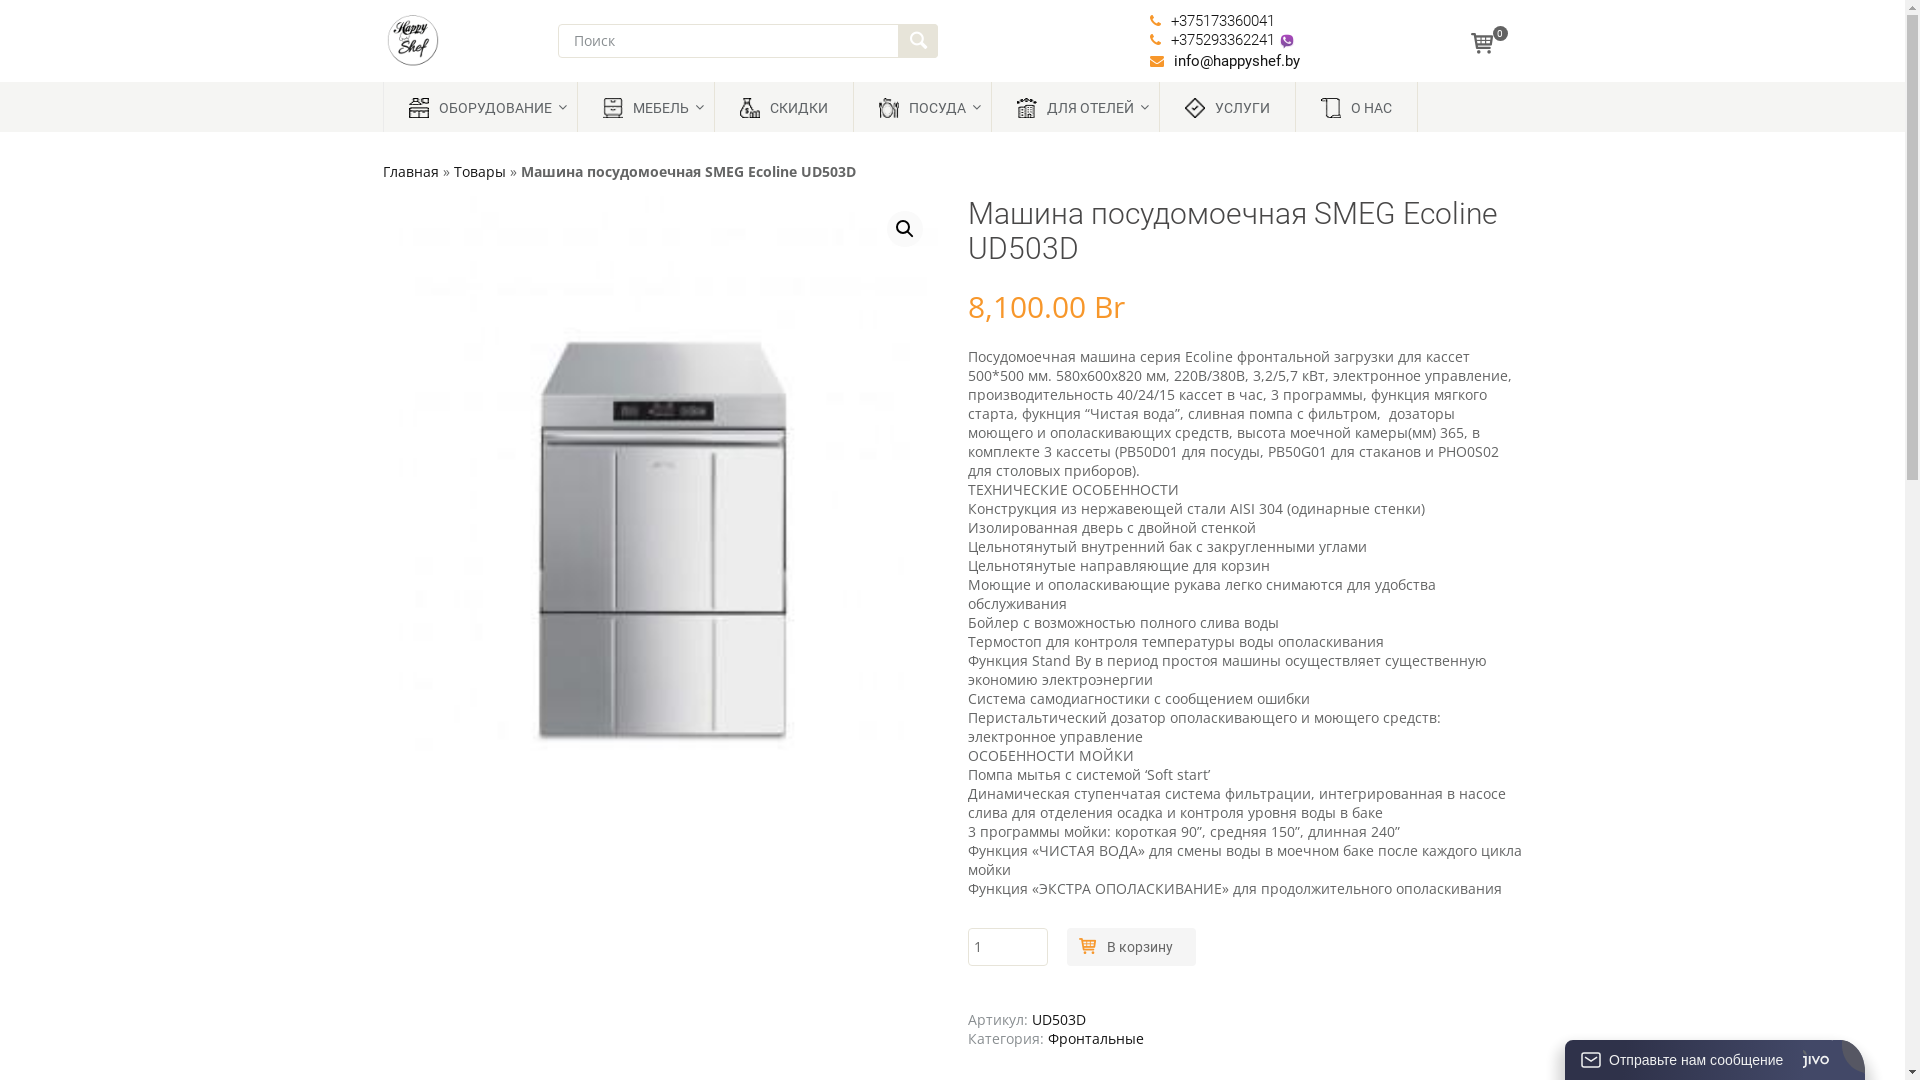 The image size is (1920, 1080). What do you see at coordinates (428, 90) in the screenshot?
I see `Skip to content` at bounding box center [428, 90].